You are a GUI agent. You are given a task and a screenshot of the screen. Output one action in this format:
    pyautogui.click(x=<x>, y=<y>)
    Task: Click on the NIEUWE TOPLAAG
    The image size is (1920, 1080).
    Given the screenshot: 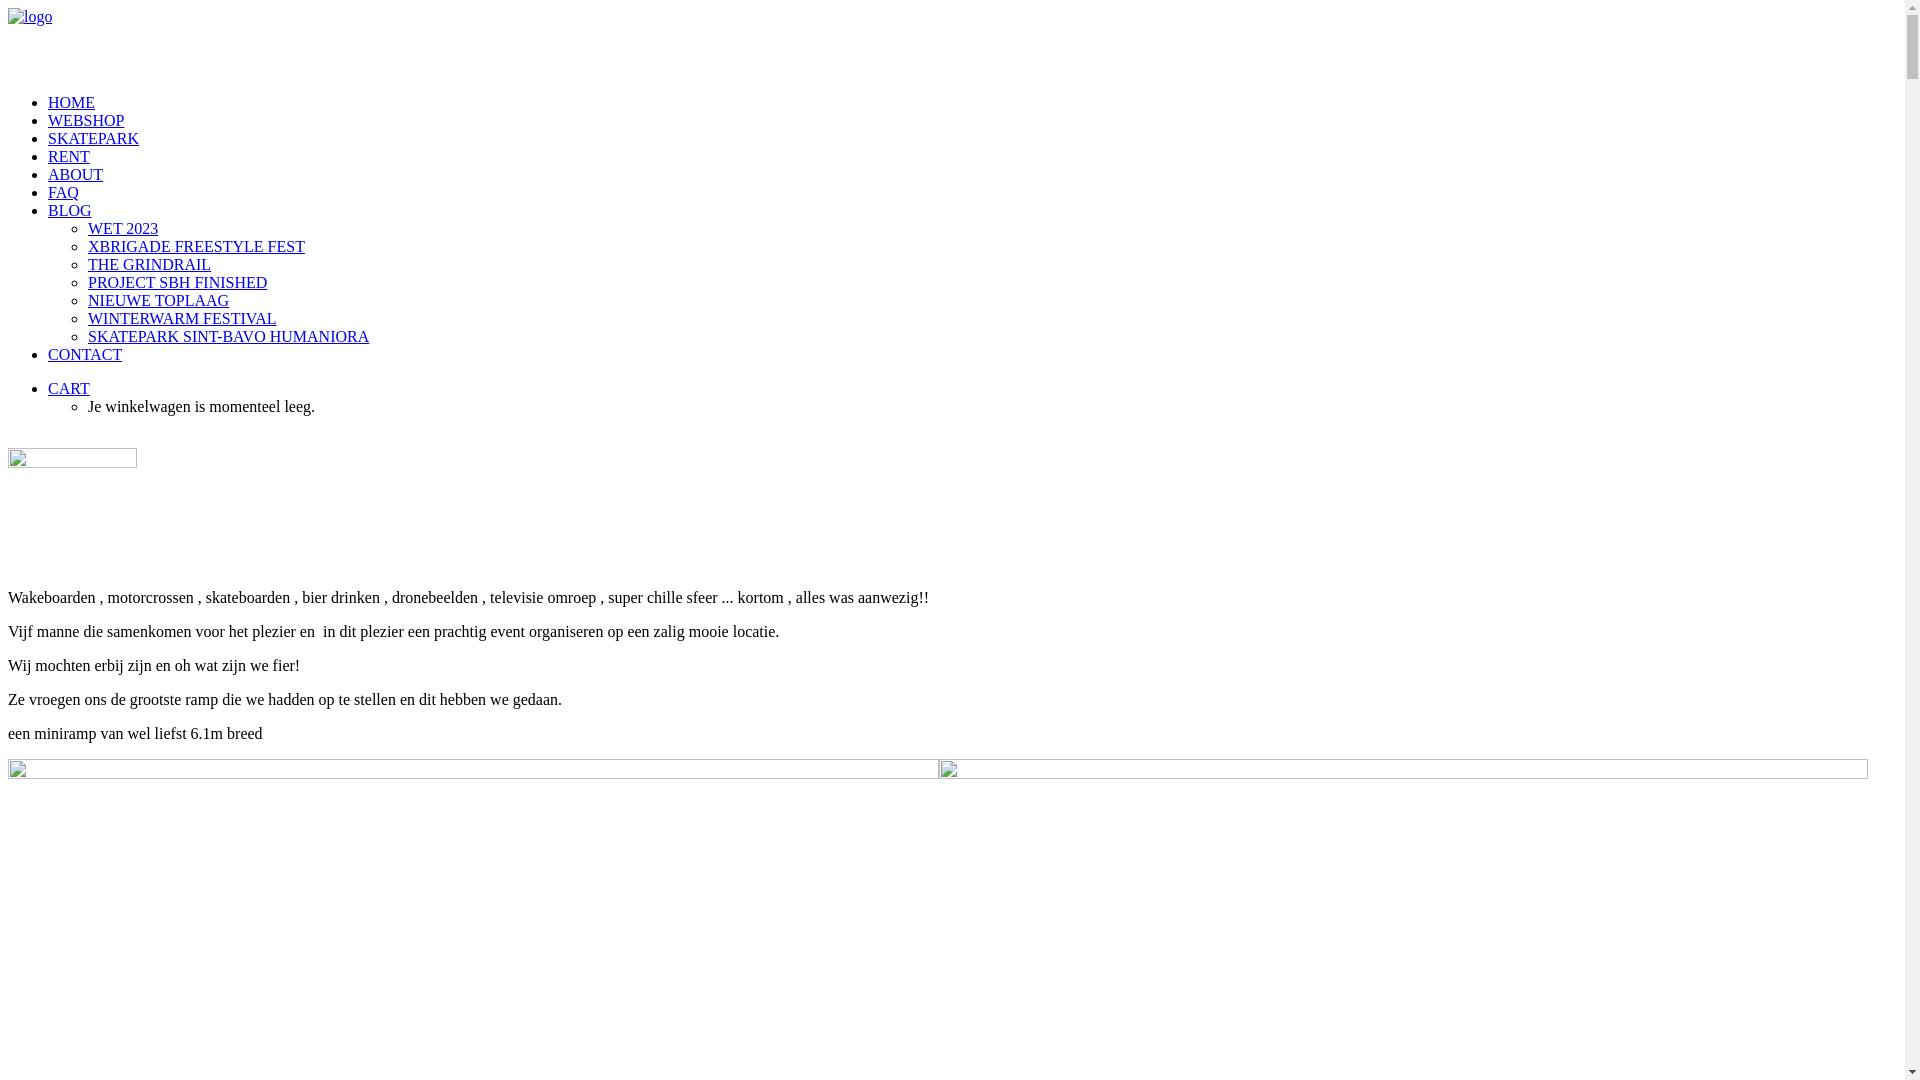 What is the action you would take?
    pyautogui.click(x=992, y=301)
    